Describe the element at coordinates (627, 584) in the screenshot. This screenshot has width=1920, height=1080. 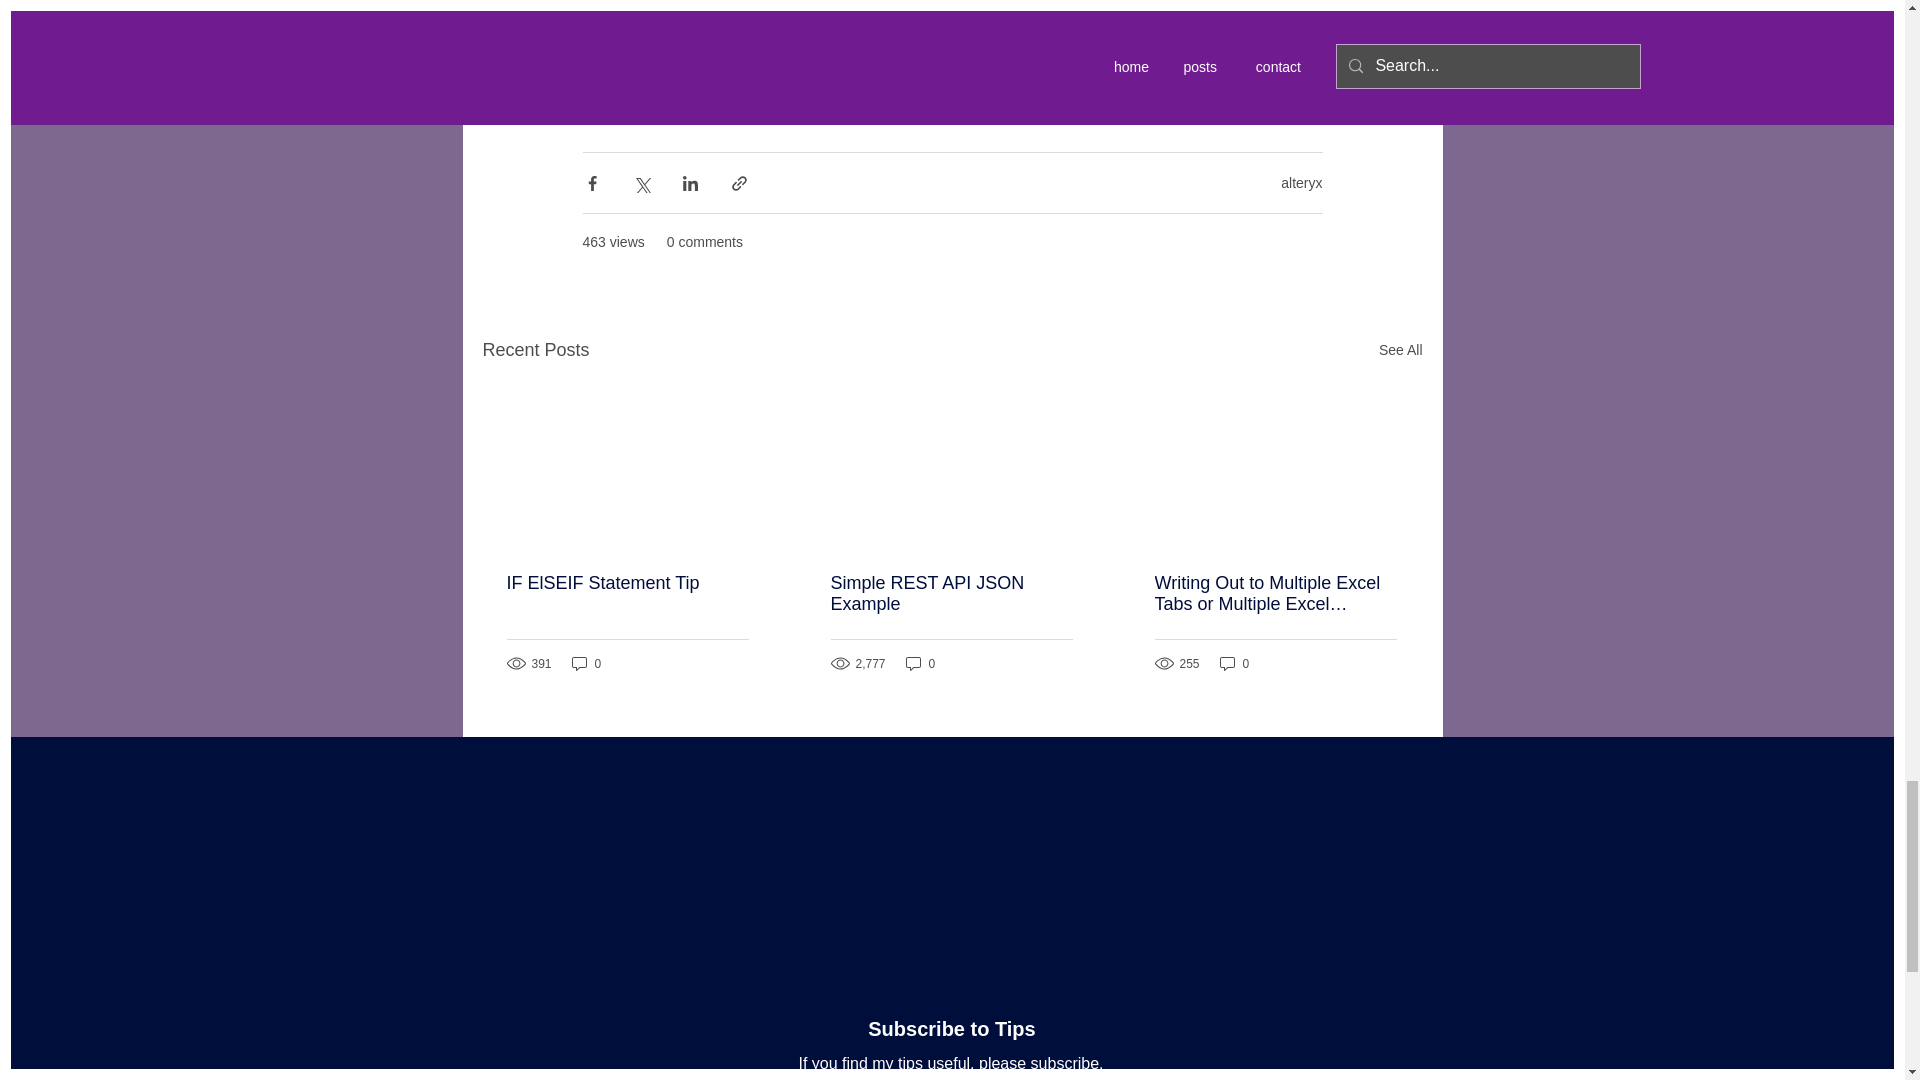
I see `IF ElSEIF Statement Tip` at that location.